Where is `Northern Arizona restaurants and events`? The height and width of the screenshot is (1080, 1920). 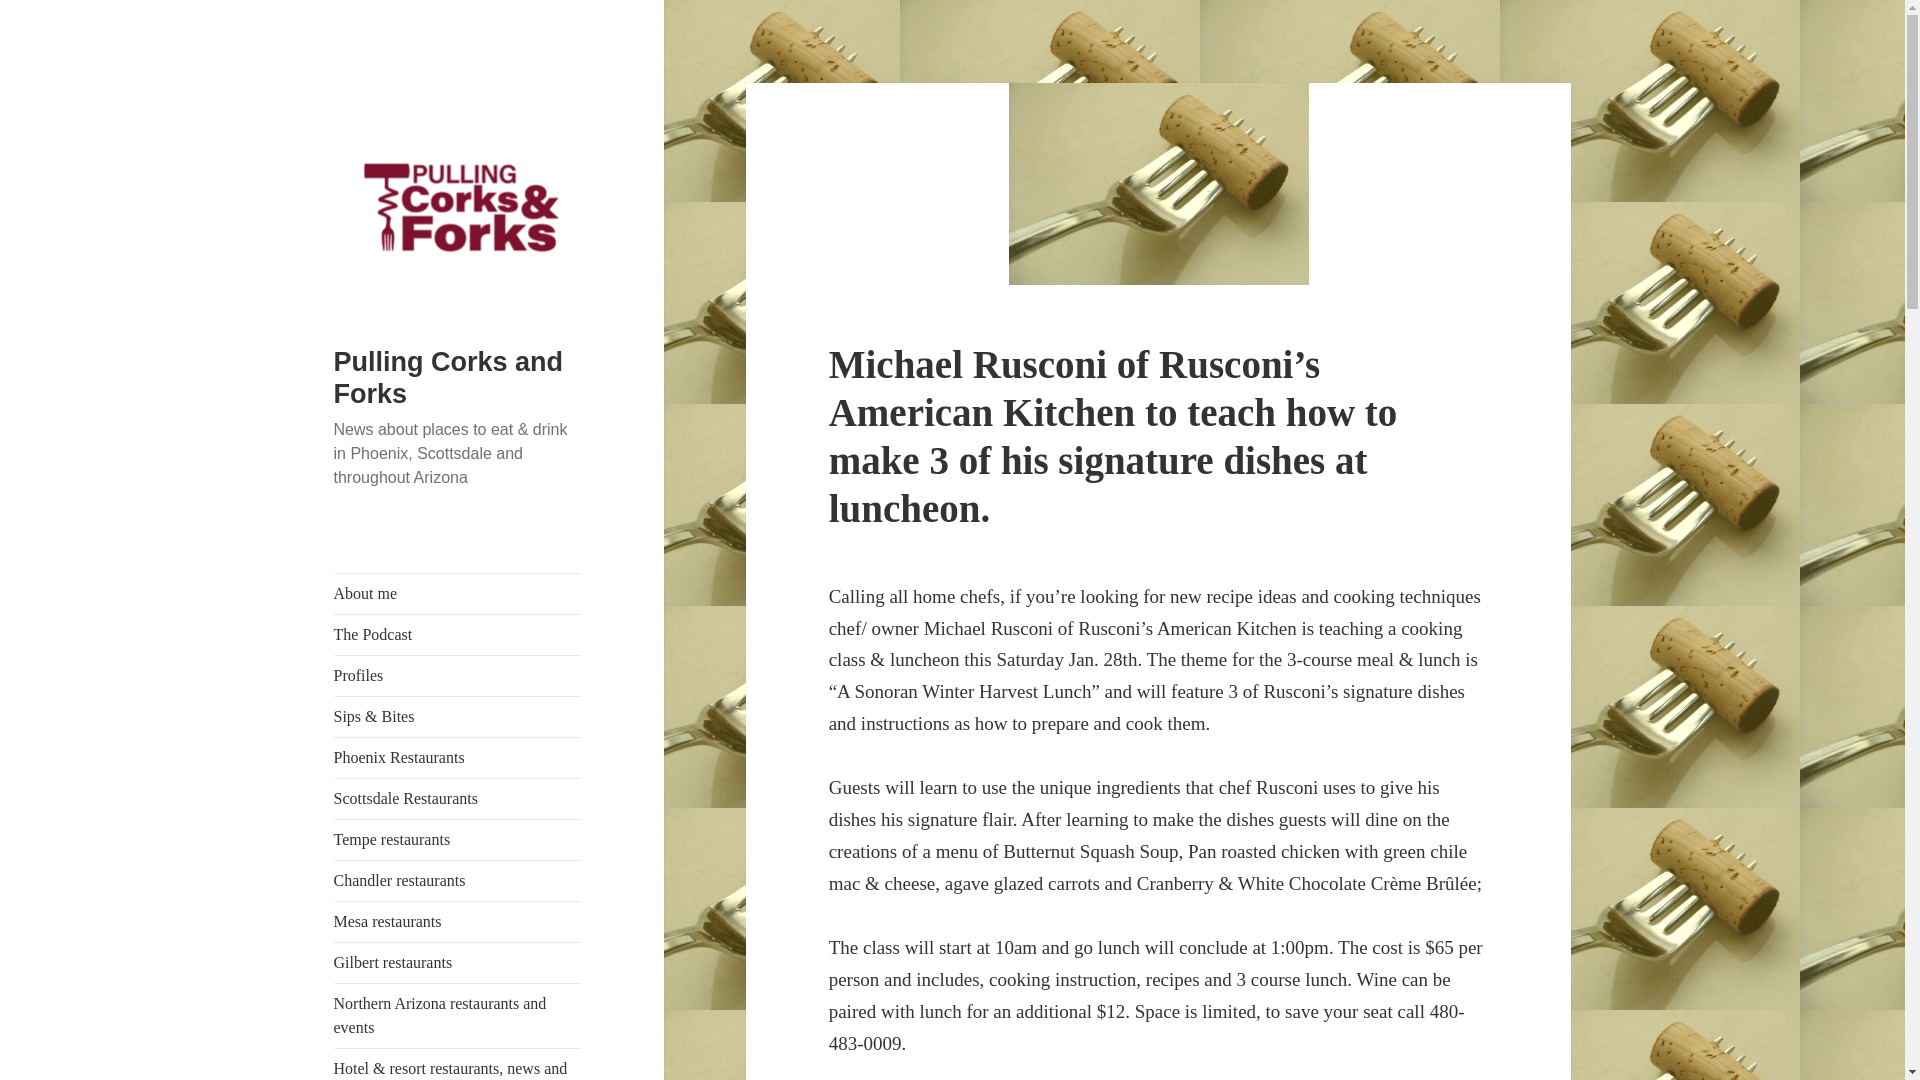 Northern Arizona restaurants and events is located at coordinates (458, 1015).